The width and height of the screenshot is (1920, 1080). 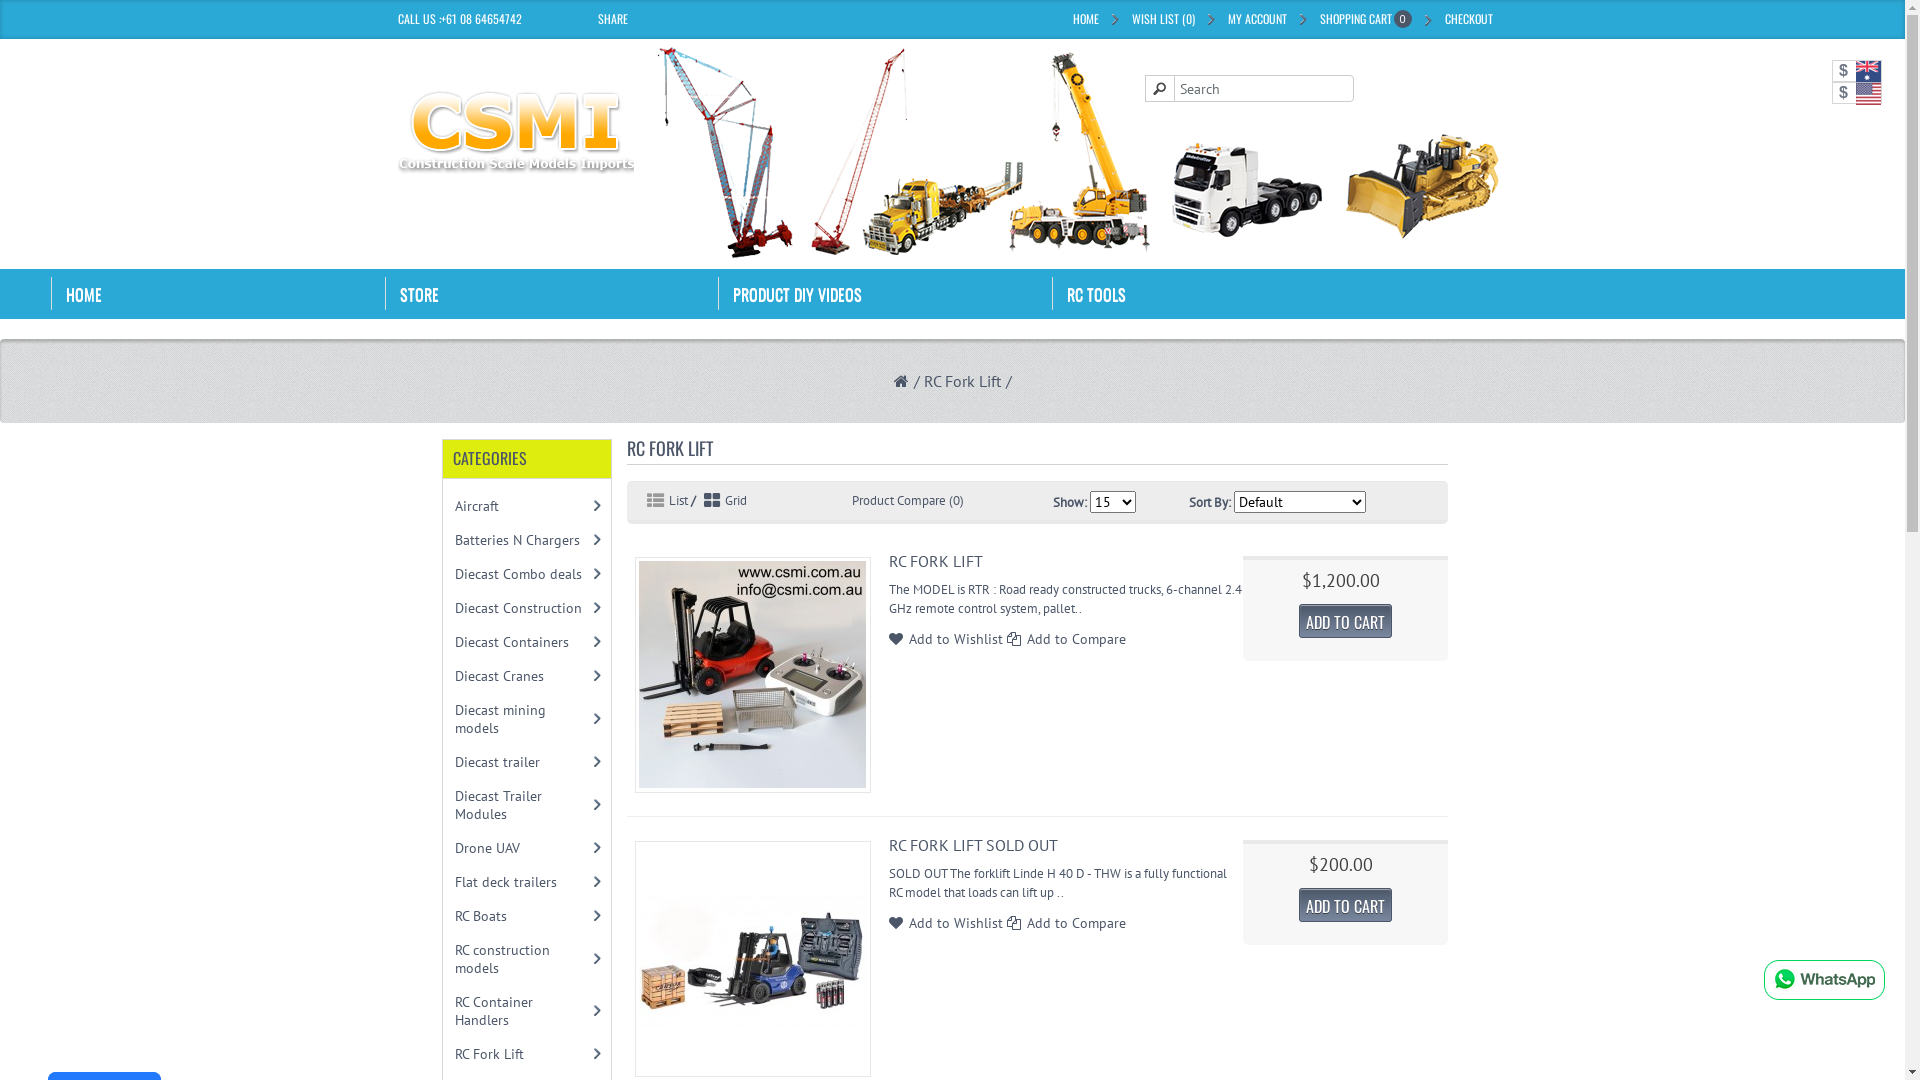 I want to click on $, so click(x=1857, y=93).